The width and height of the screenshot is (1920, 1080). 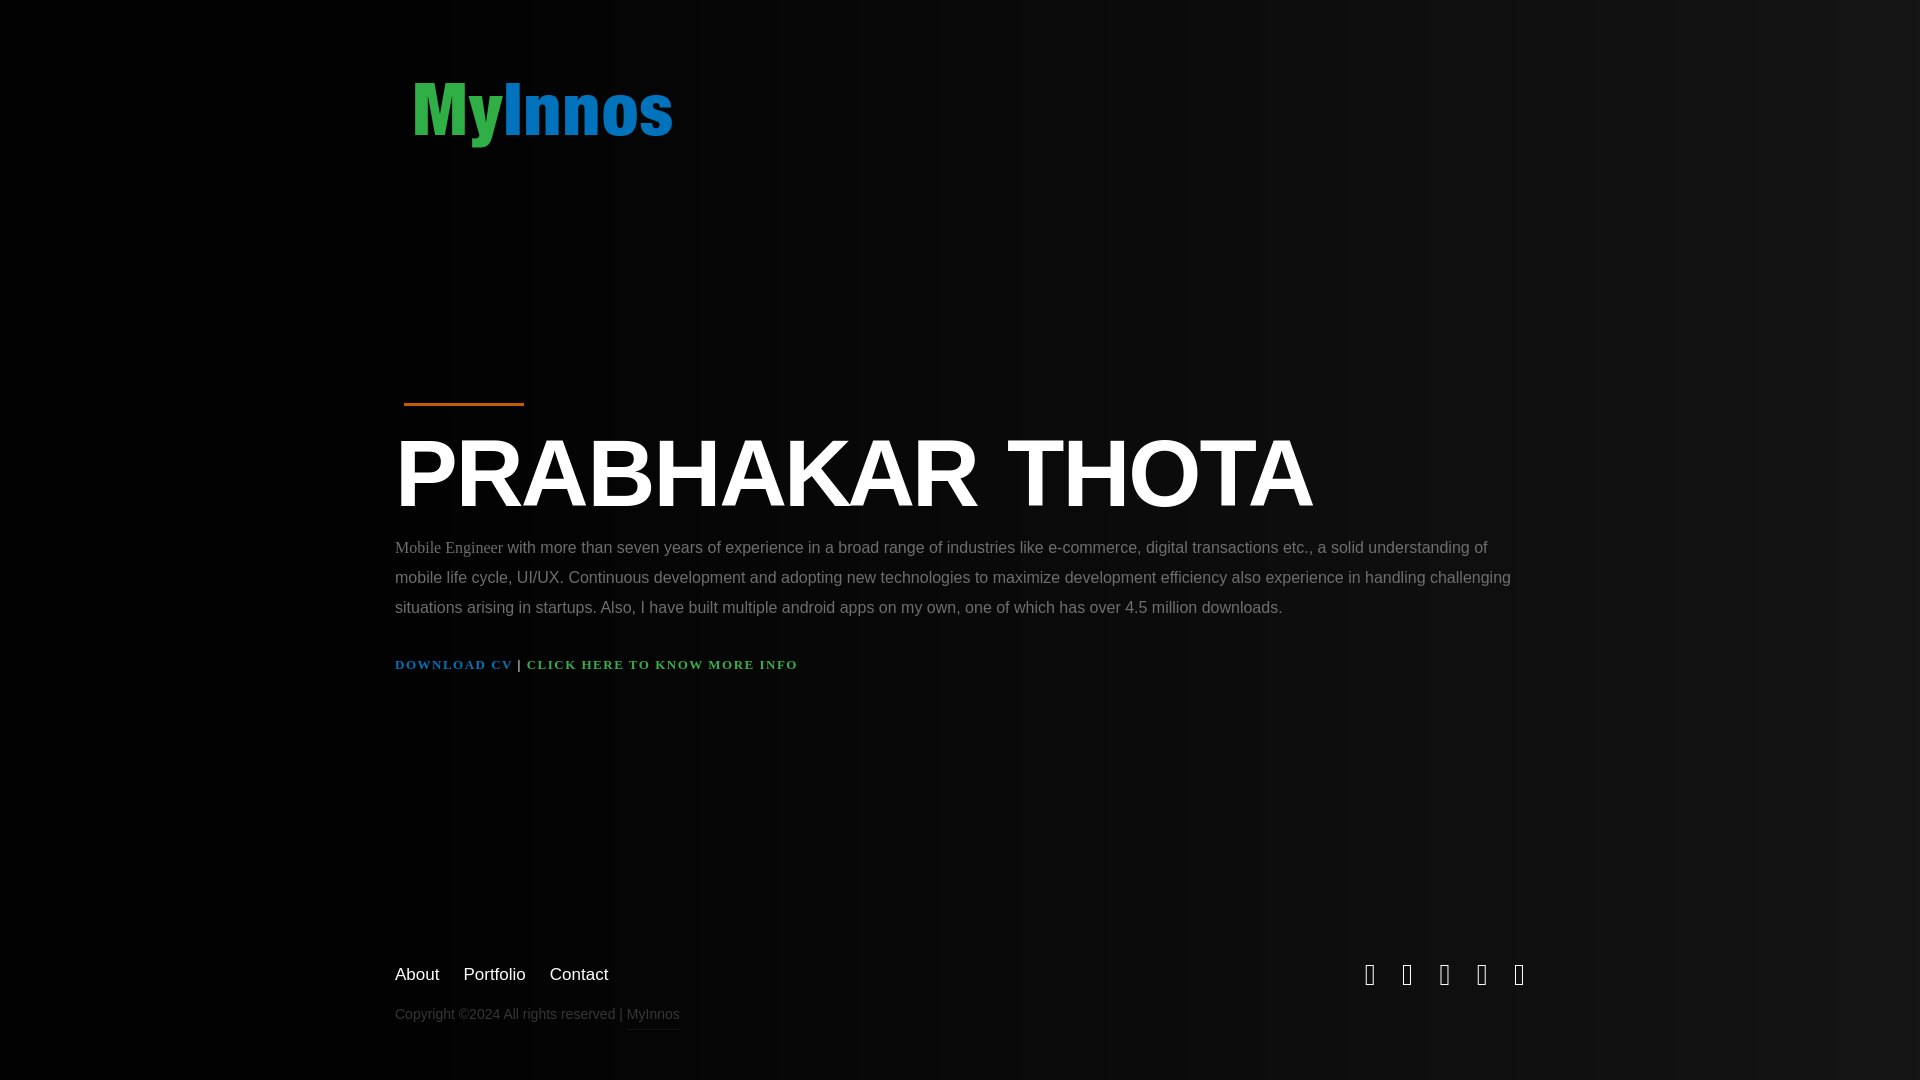 What do you see at coordinates (1407, 974) in the screenshot?
I see `Reddit` at bounding box center [1407, 974].